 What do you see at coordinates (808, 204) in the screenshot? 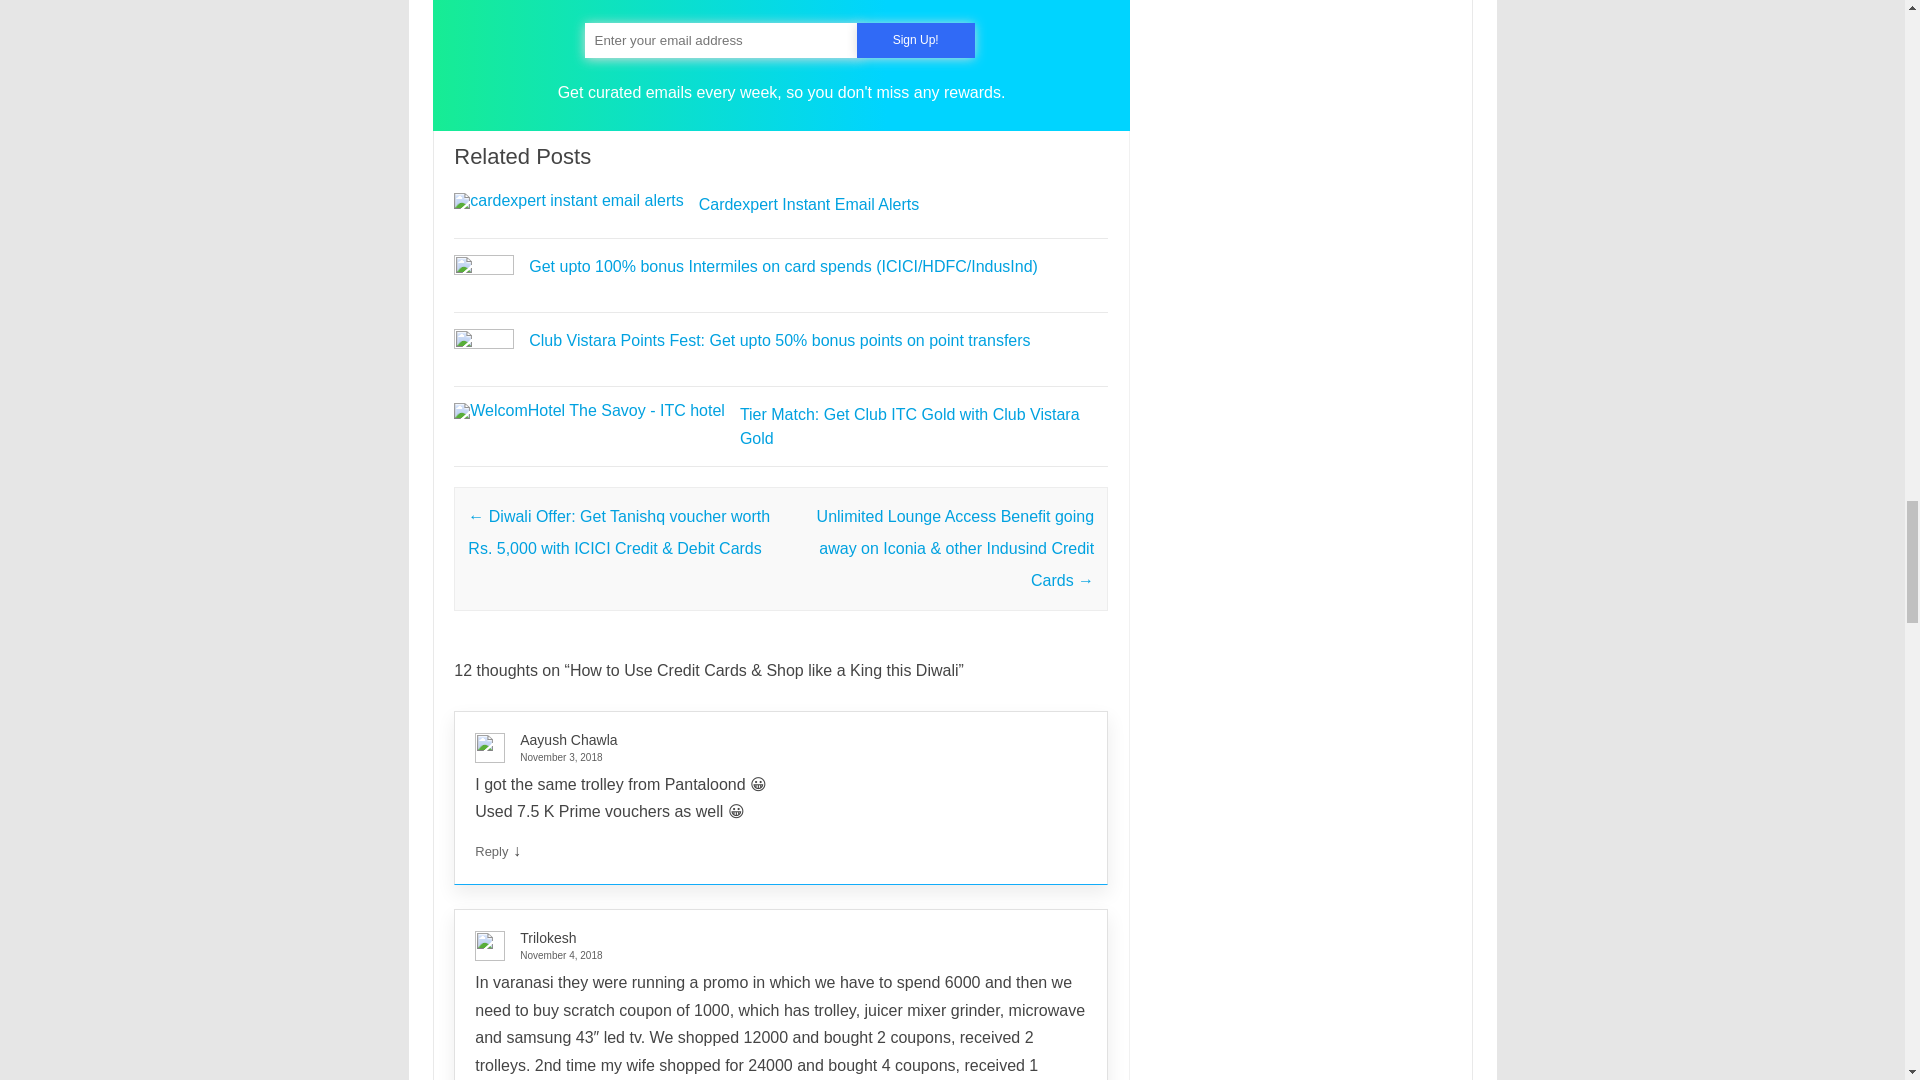
I see `Cardexpert Instant Email Alerts` at bounding box center [808, 204].